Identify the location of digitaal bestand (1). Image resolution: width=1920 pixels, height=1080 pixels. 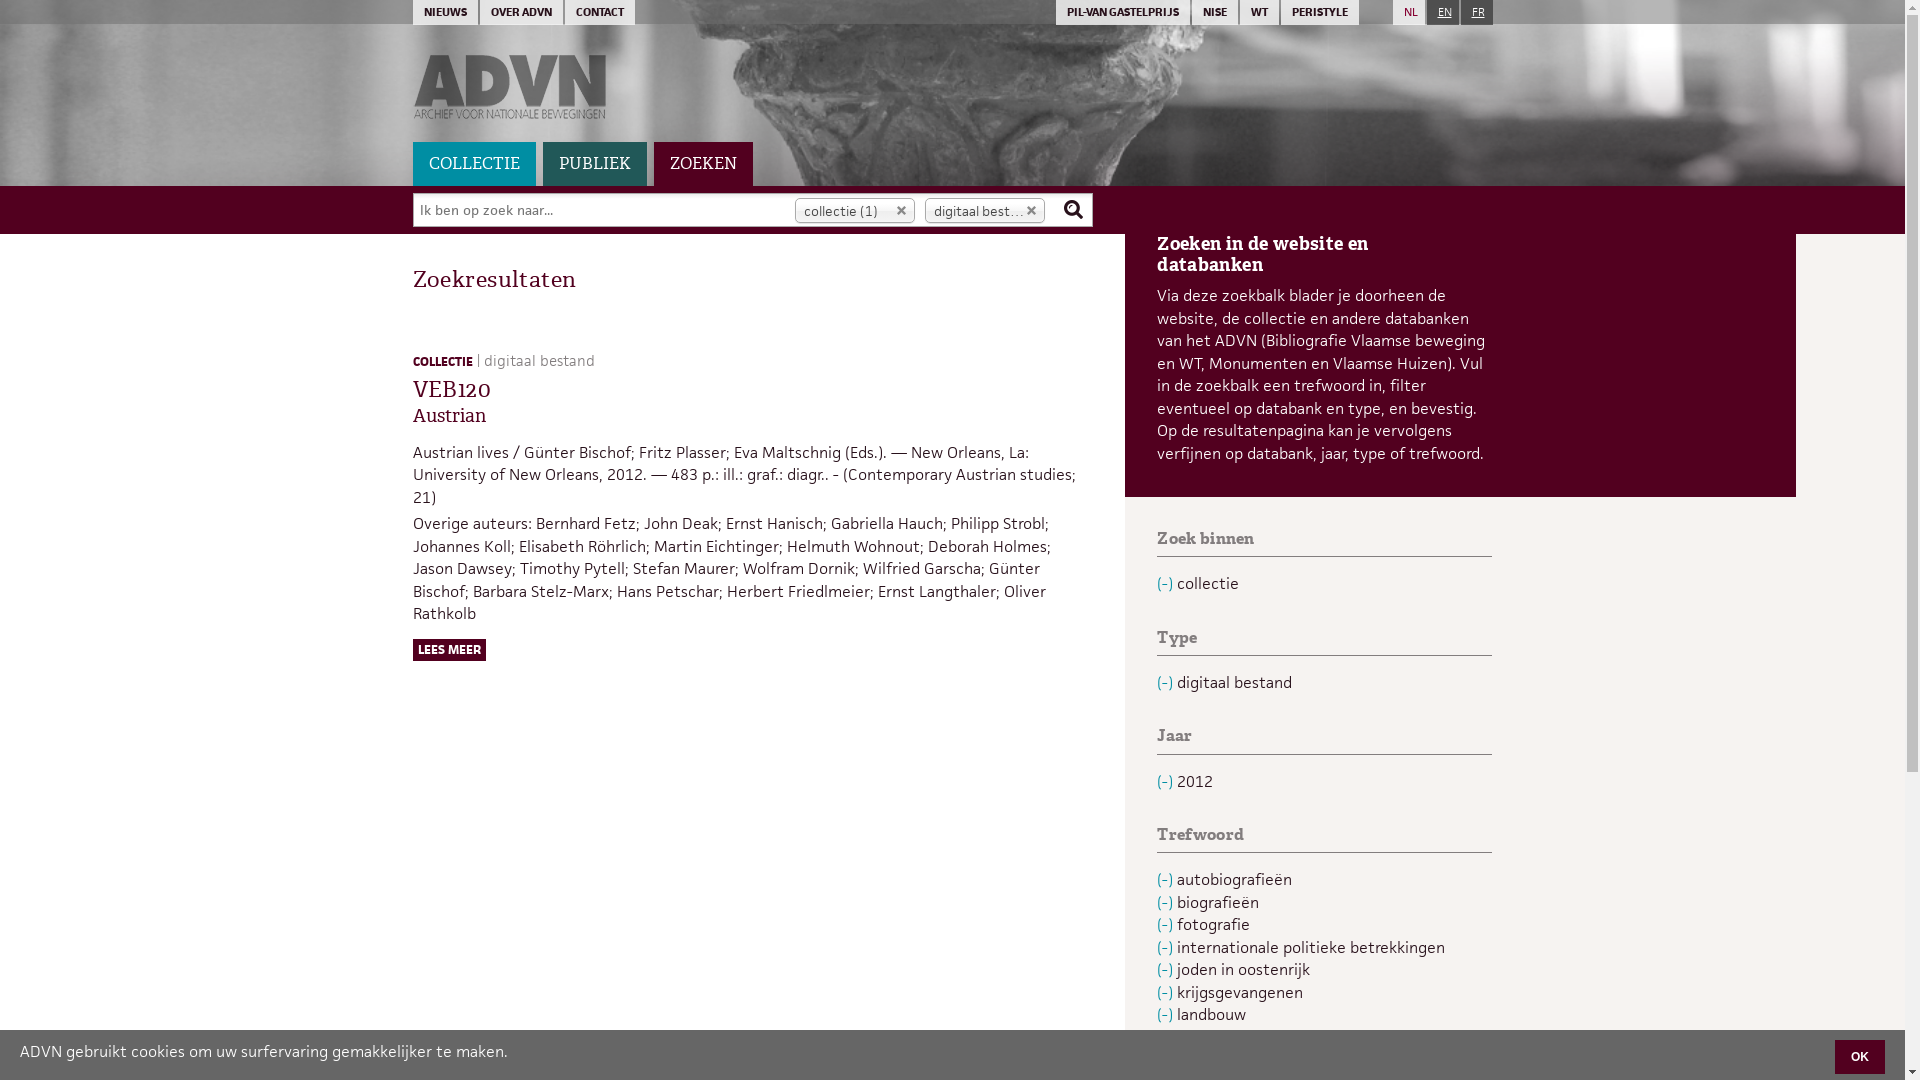
(985, 210).